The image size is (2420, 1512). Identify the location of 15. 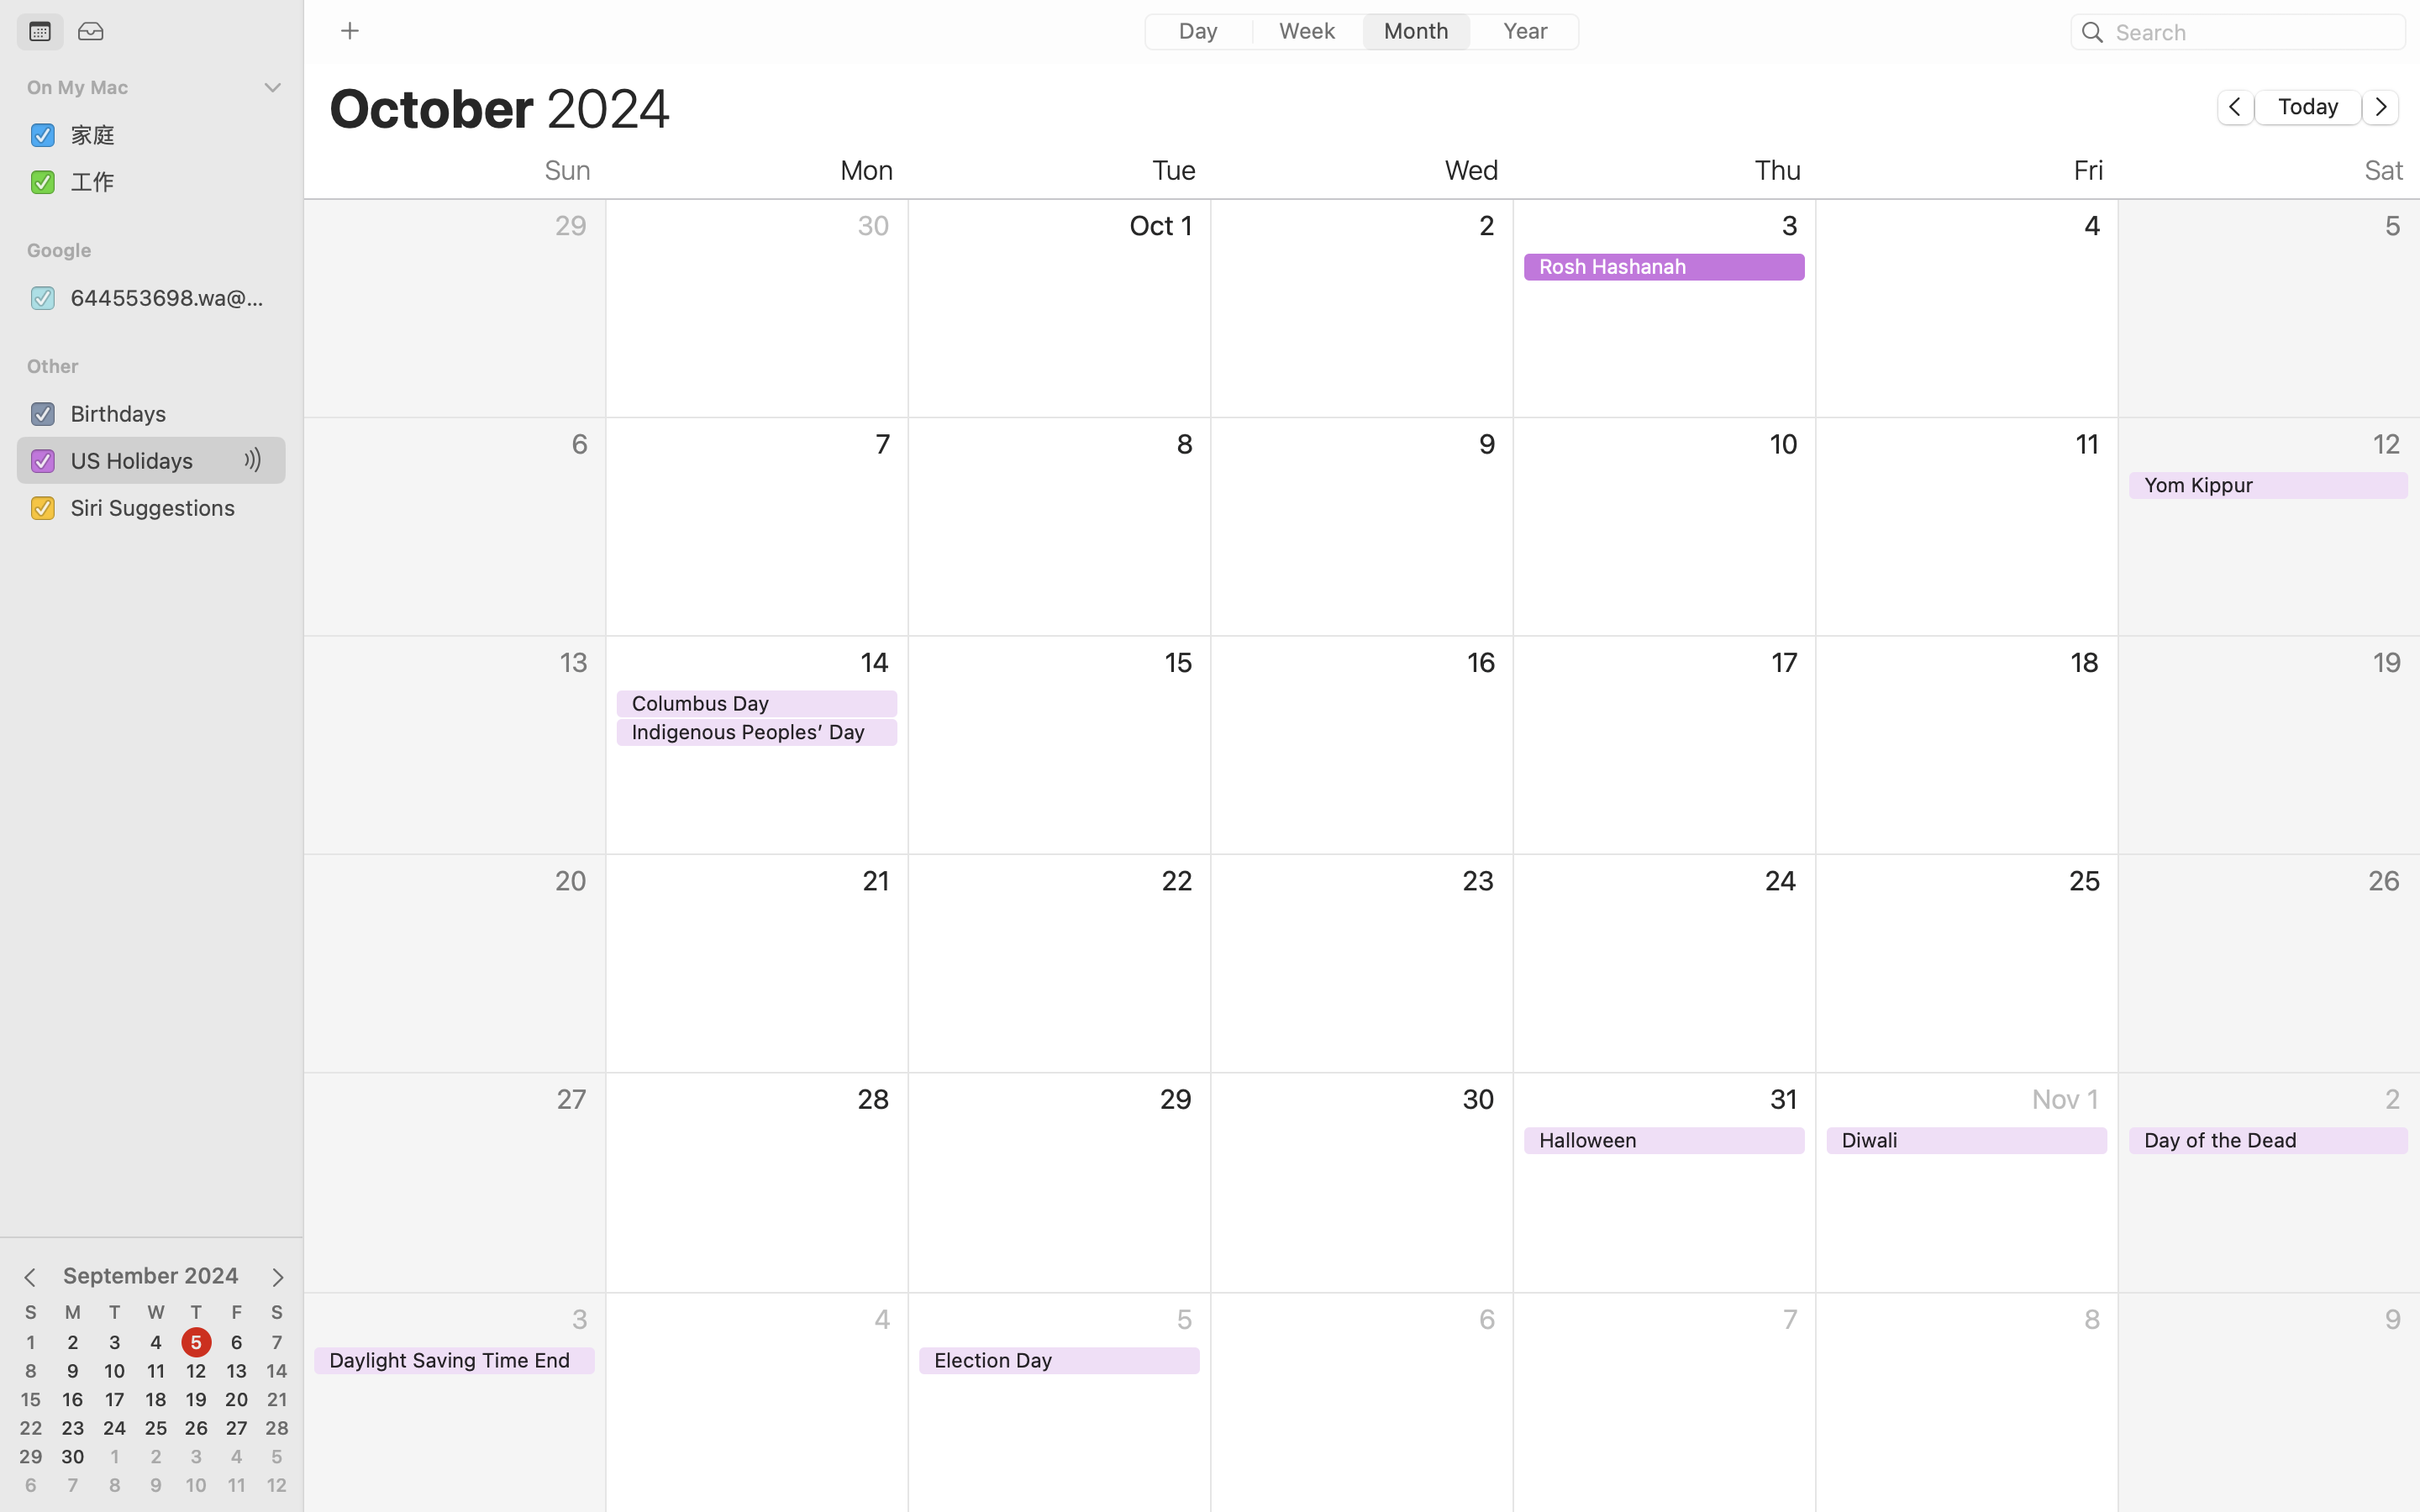
(31, 1400).